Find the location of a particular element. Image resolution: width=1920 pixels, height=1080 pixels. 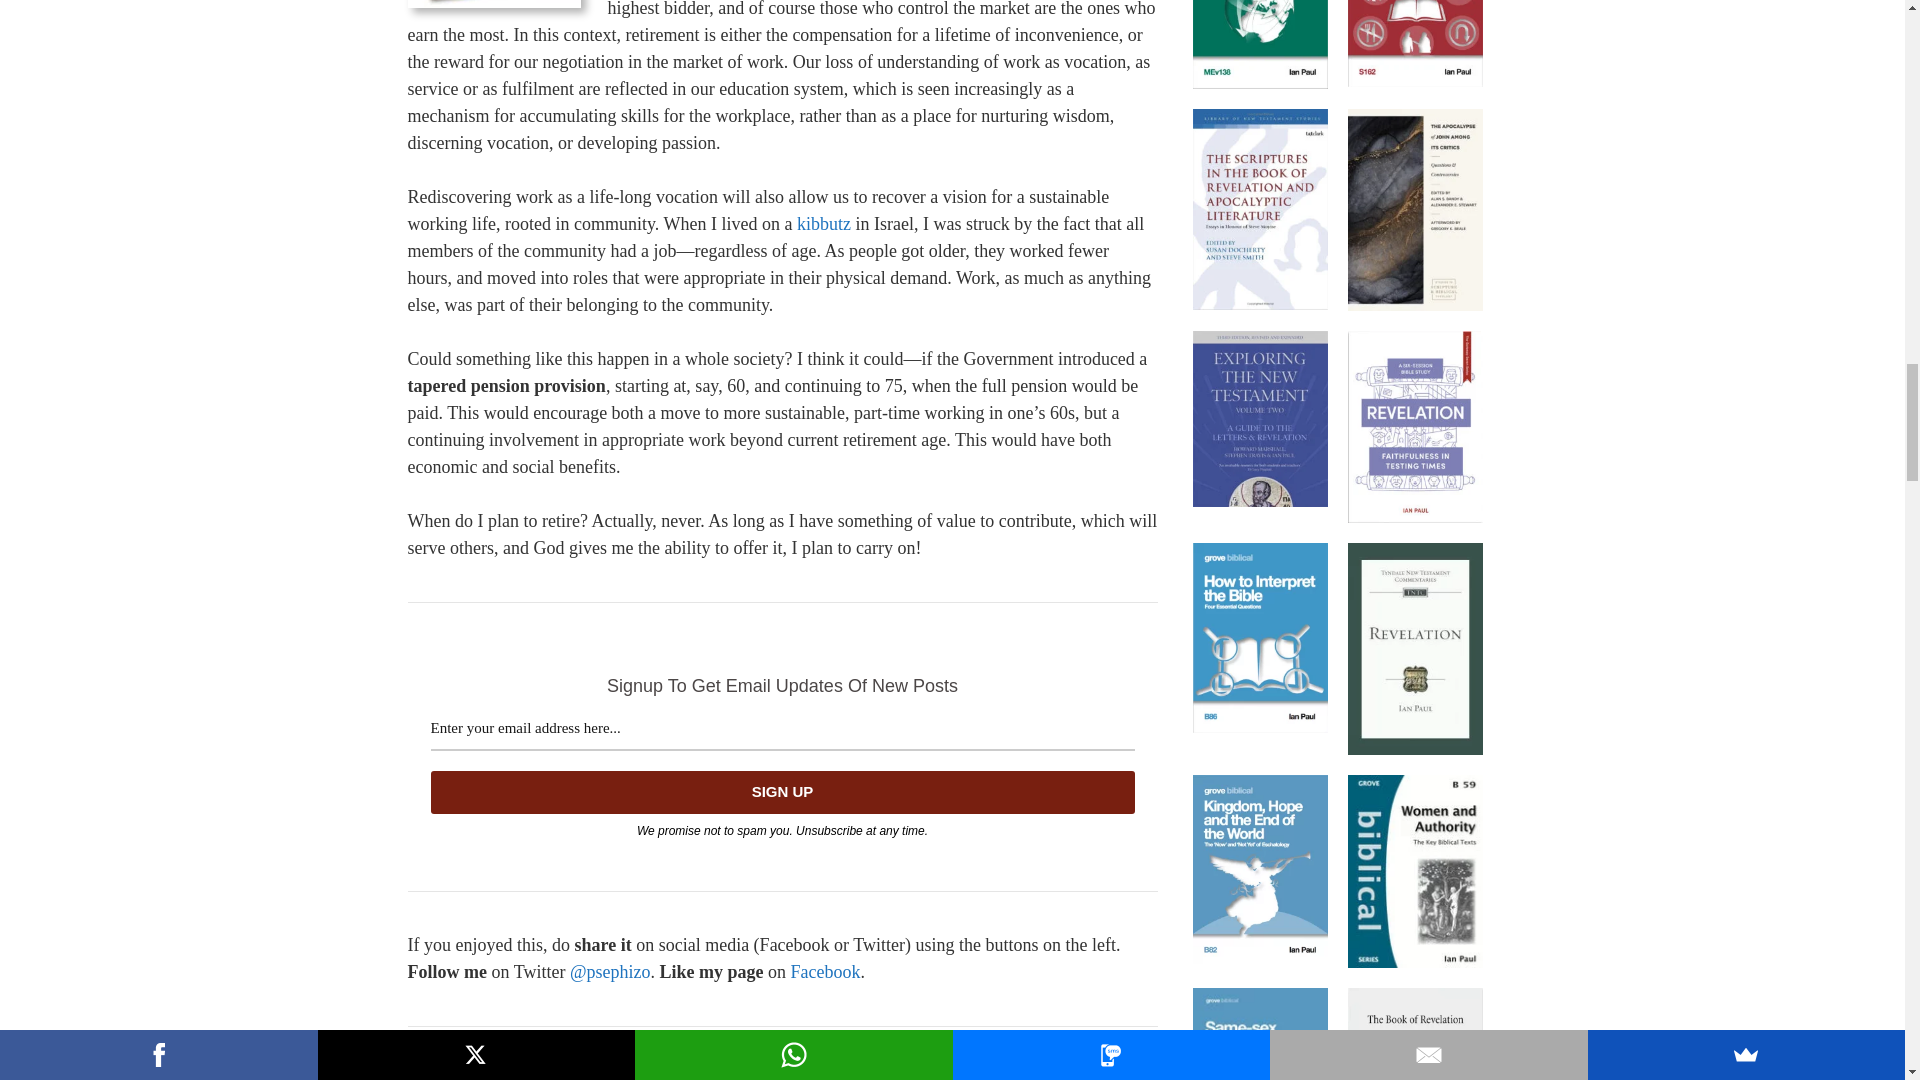

kibbutz is located at coordinates (823, 224).